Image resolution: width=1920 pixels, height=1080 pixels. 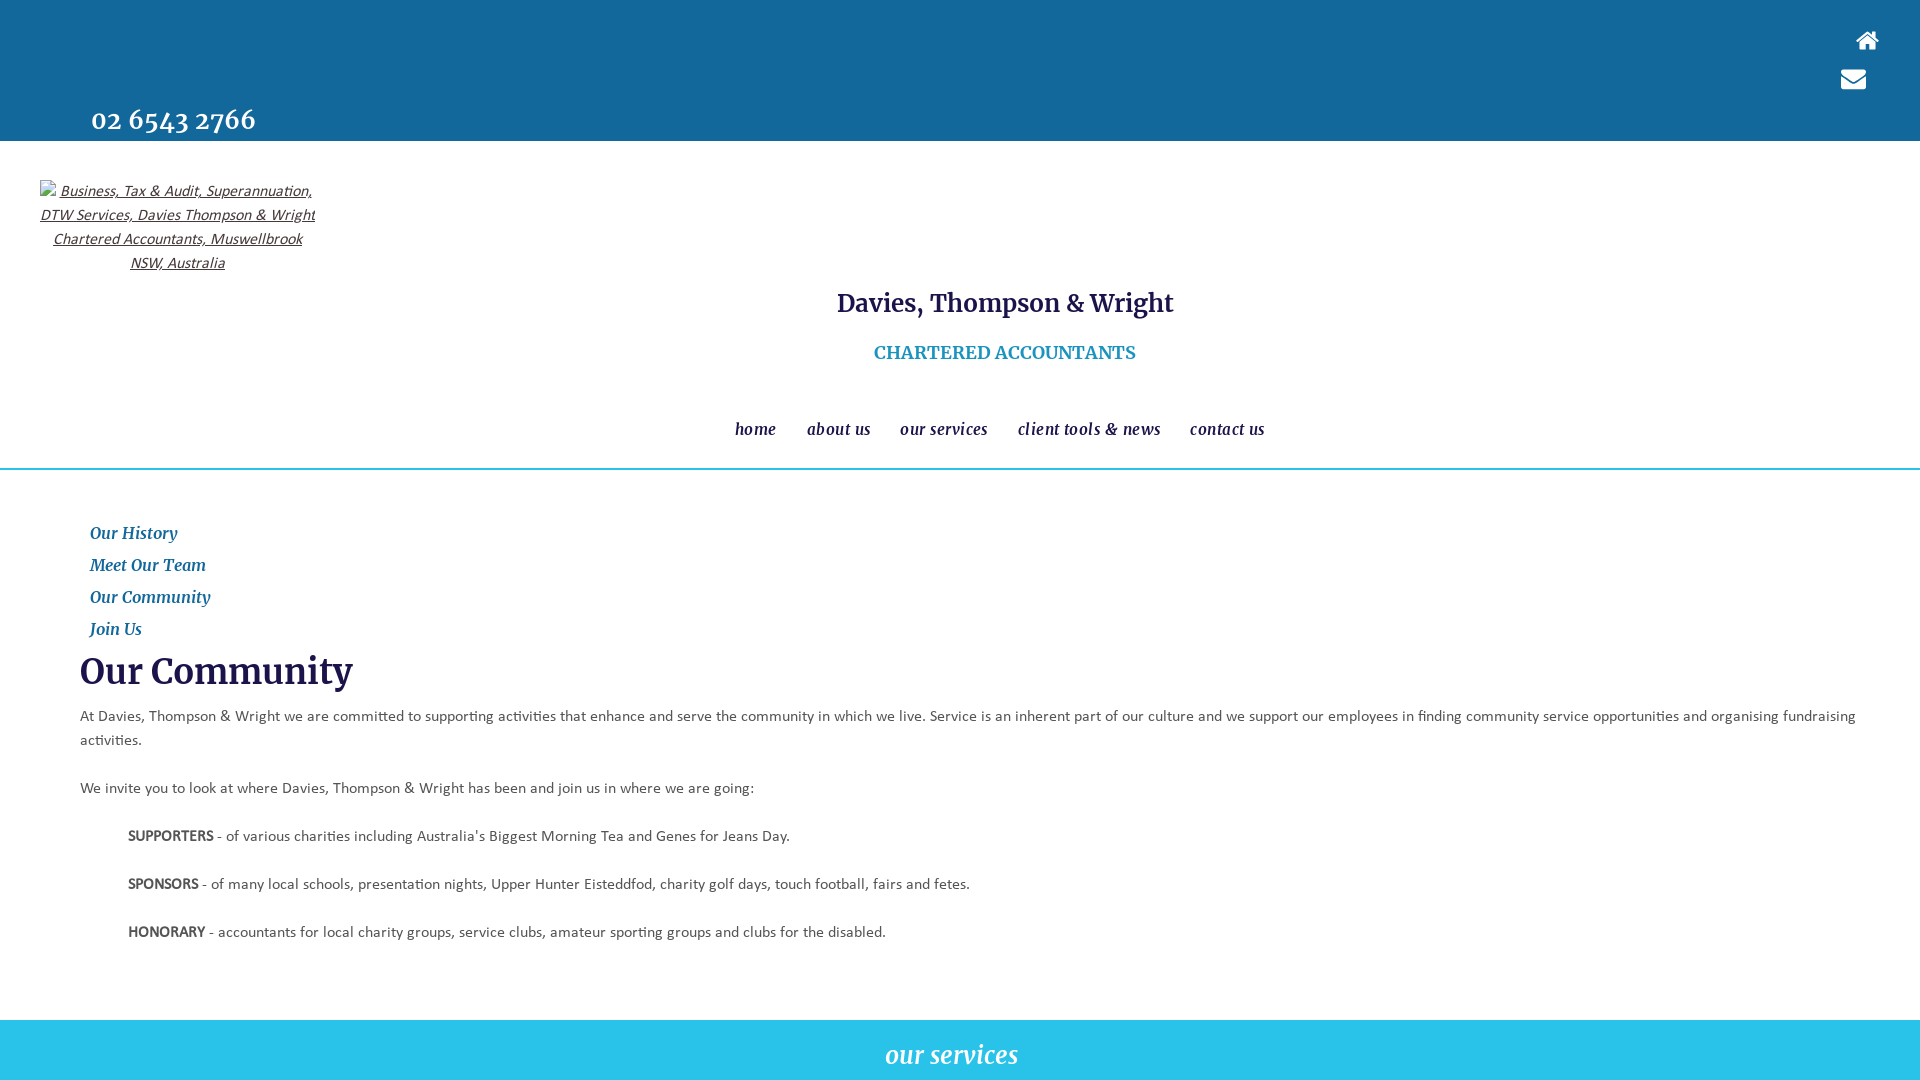 What do you see at coordinates (1228, 430) in the screenshot?
I see `contact us` at bounding box center [1228, 430].